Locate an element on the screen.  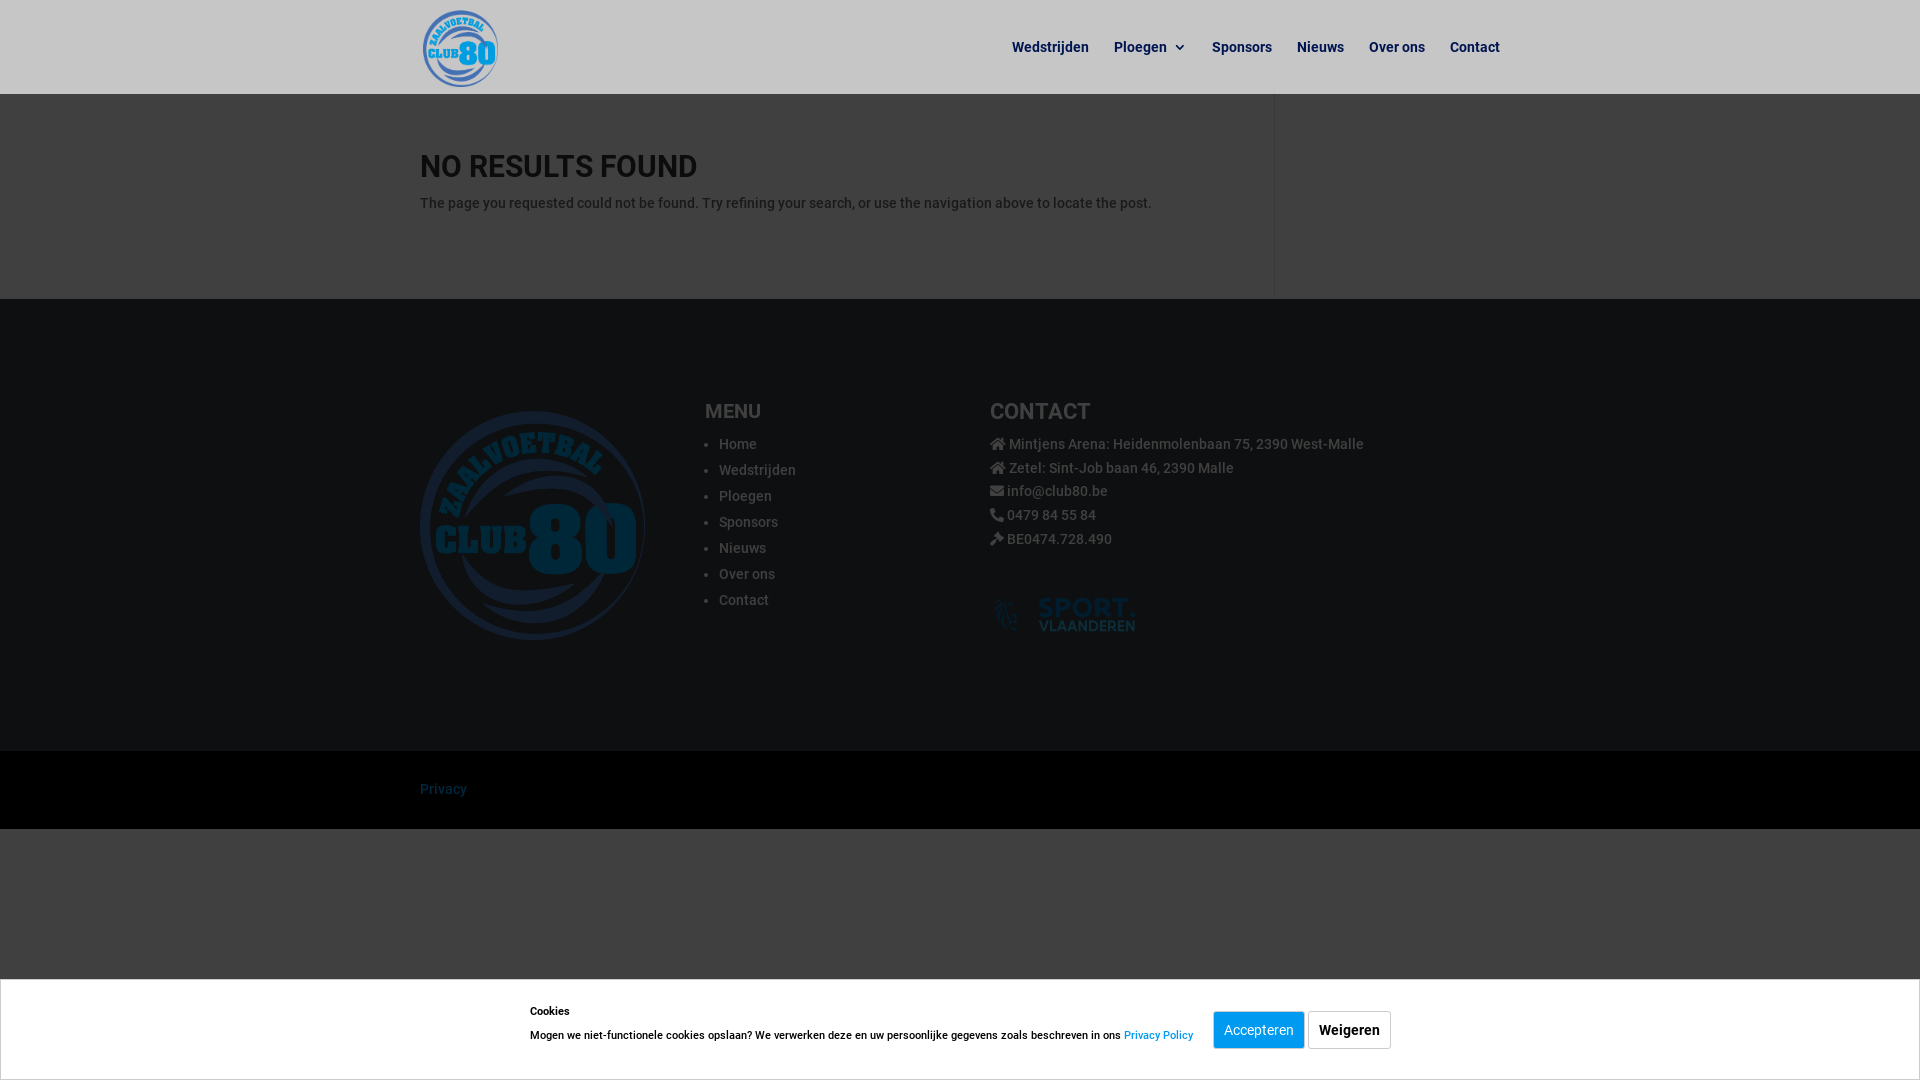
Accepteren is located at coordinates (1258, 1030).